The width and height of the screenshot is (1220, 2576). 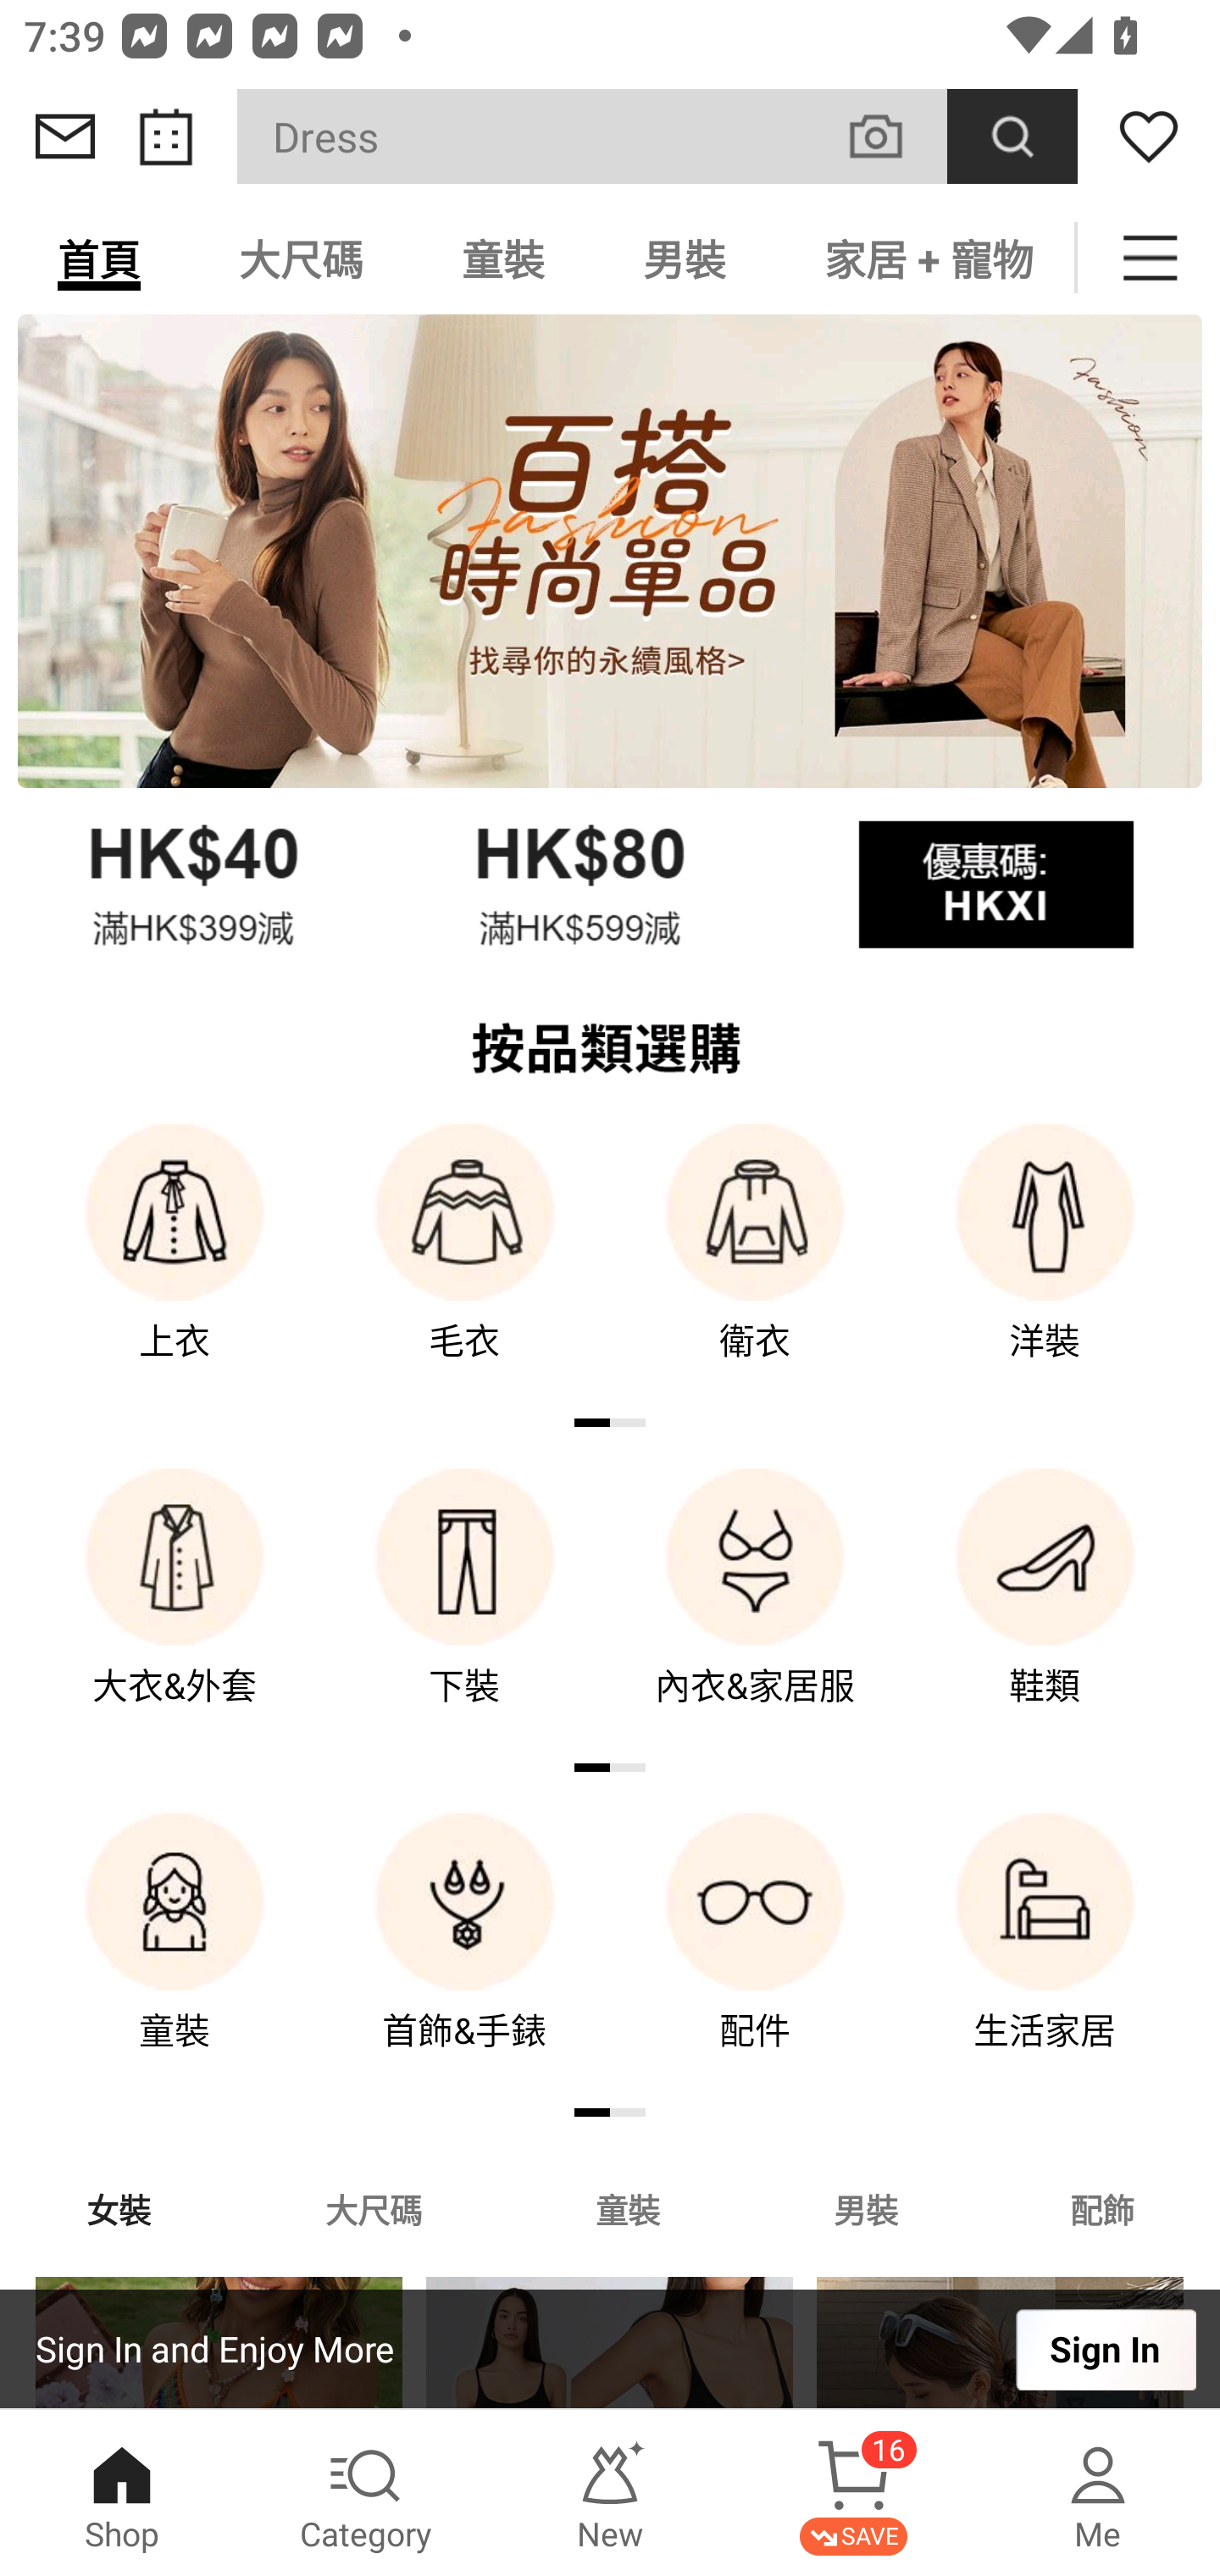 What do you see at coordinates (755, 1264) in the screenshot?
I see `衛衣` at bounding box center [755, 1264].